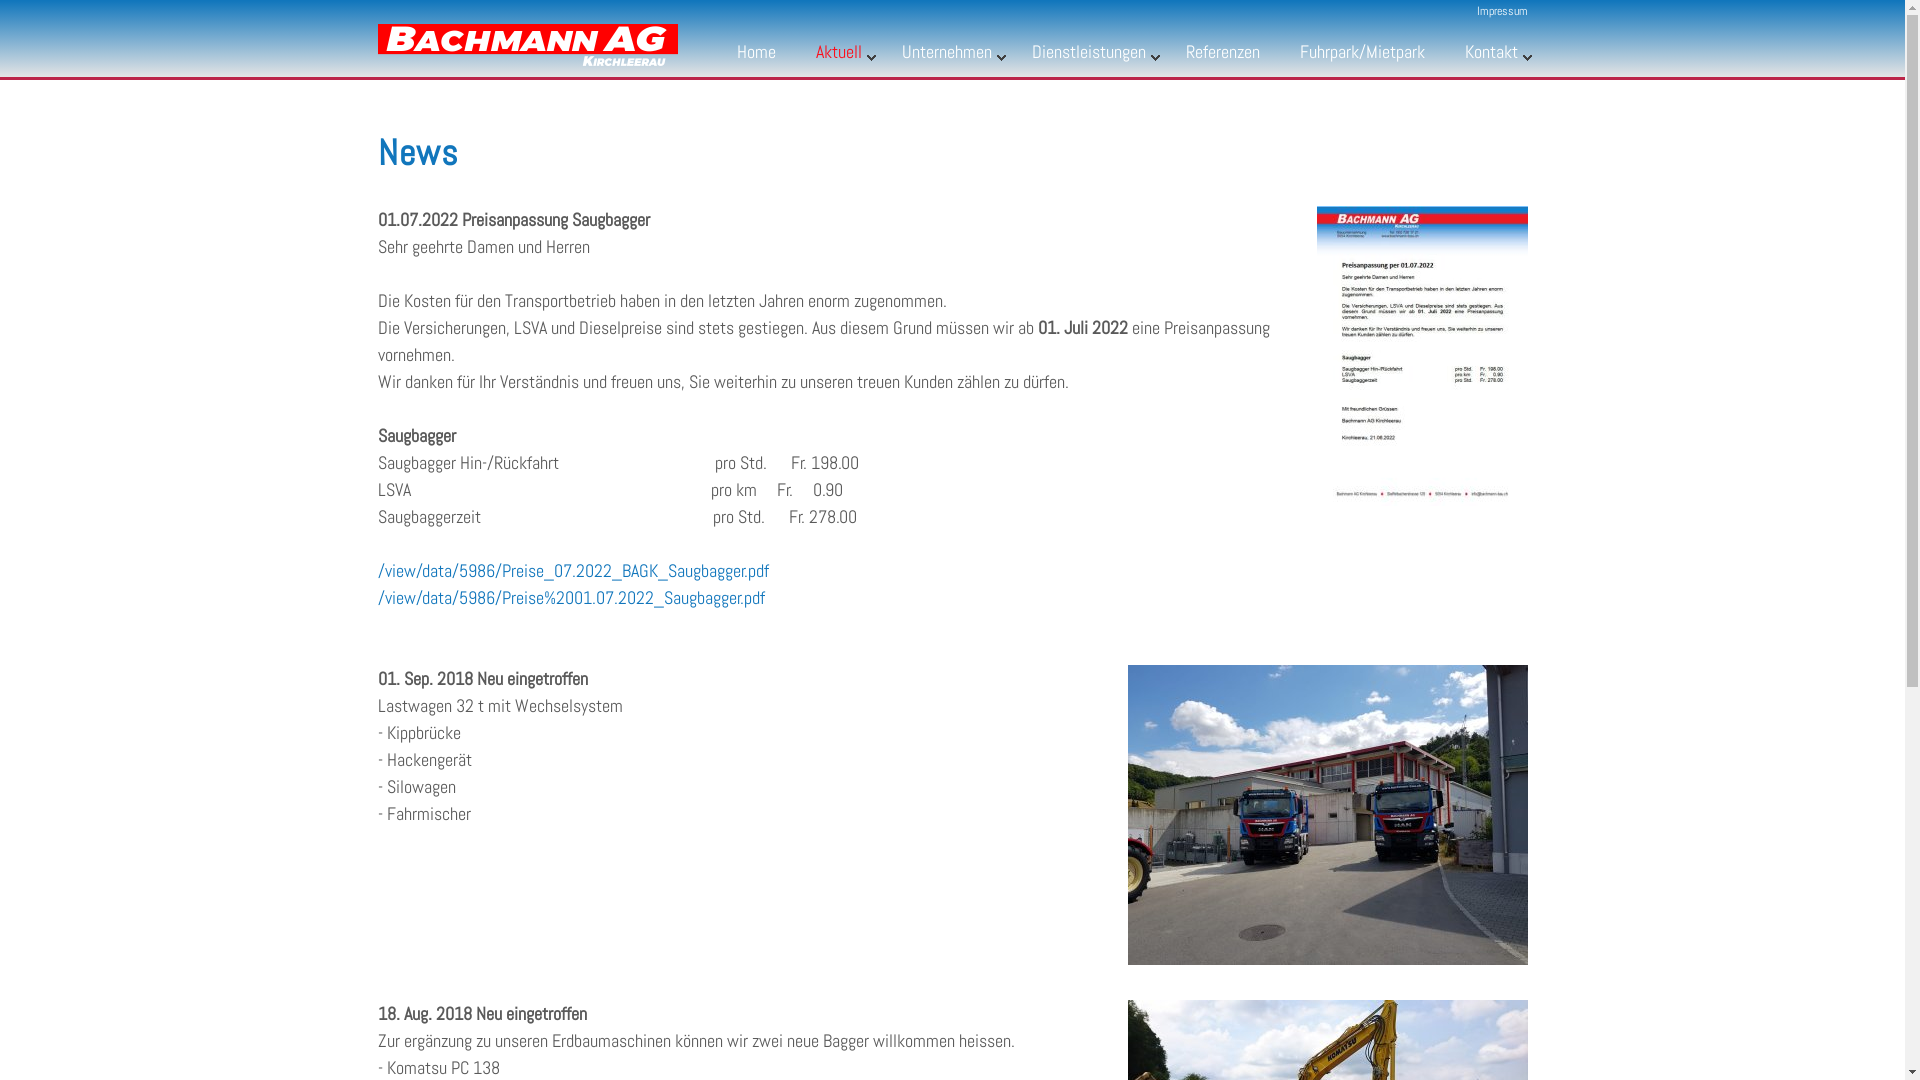 This screenshot has height=1080, width=1920. Describe the element at coordinates (574, 570) in the screenshot. I see `/view/data/5986/Preise_07.2022_BAGK_Saugbagger.pdf` at that location.